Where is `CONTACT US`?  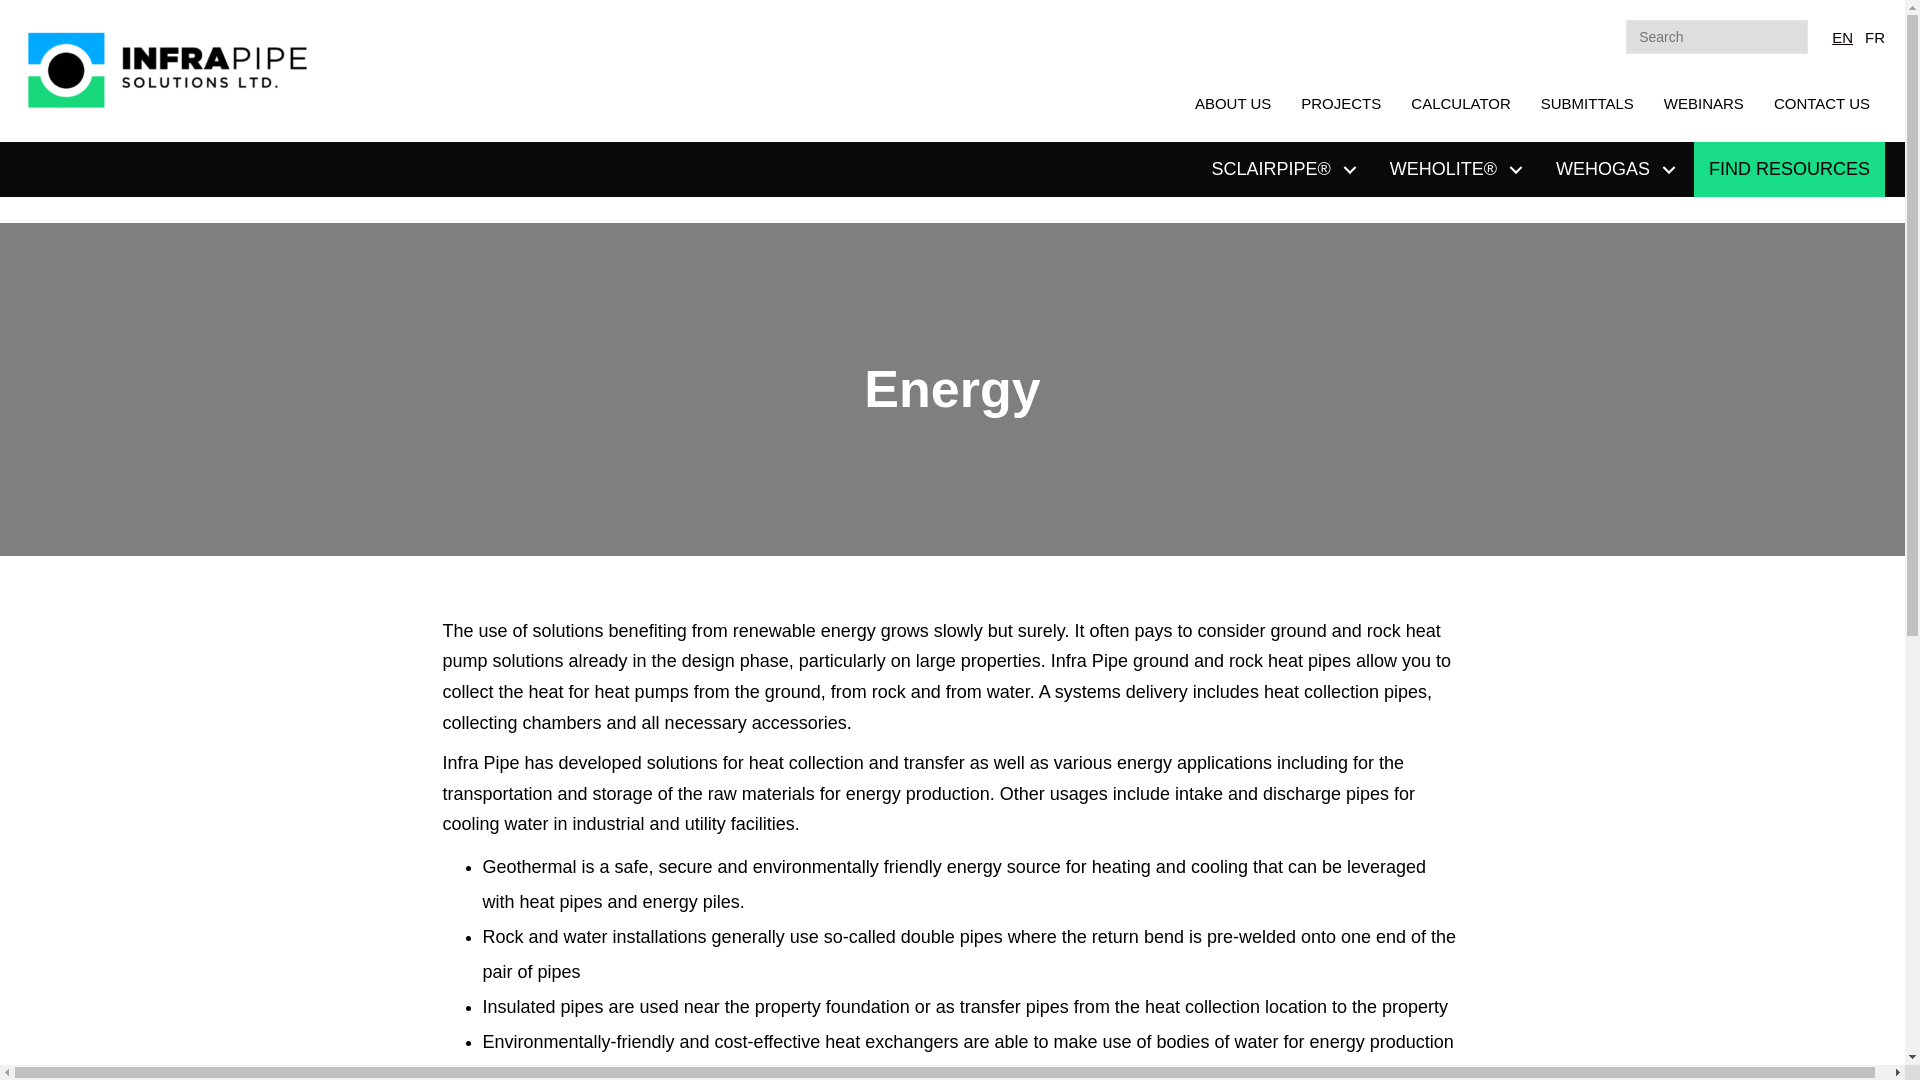
CONTACT US is located at coordinates (1822, 104).